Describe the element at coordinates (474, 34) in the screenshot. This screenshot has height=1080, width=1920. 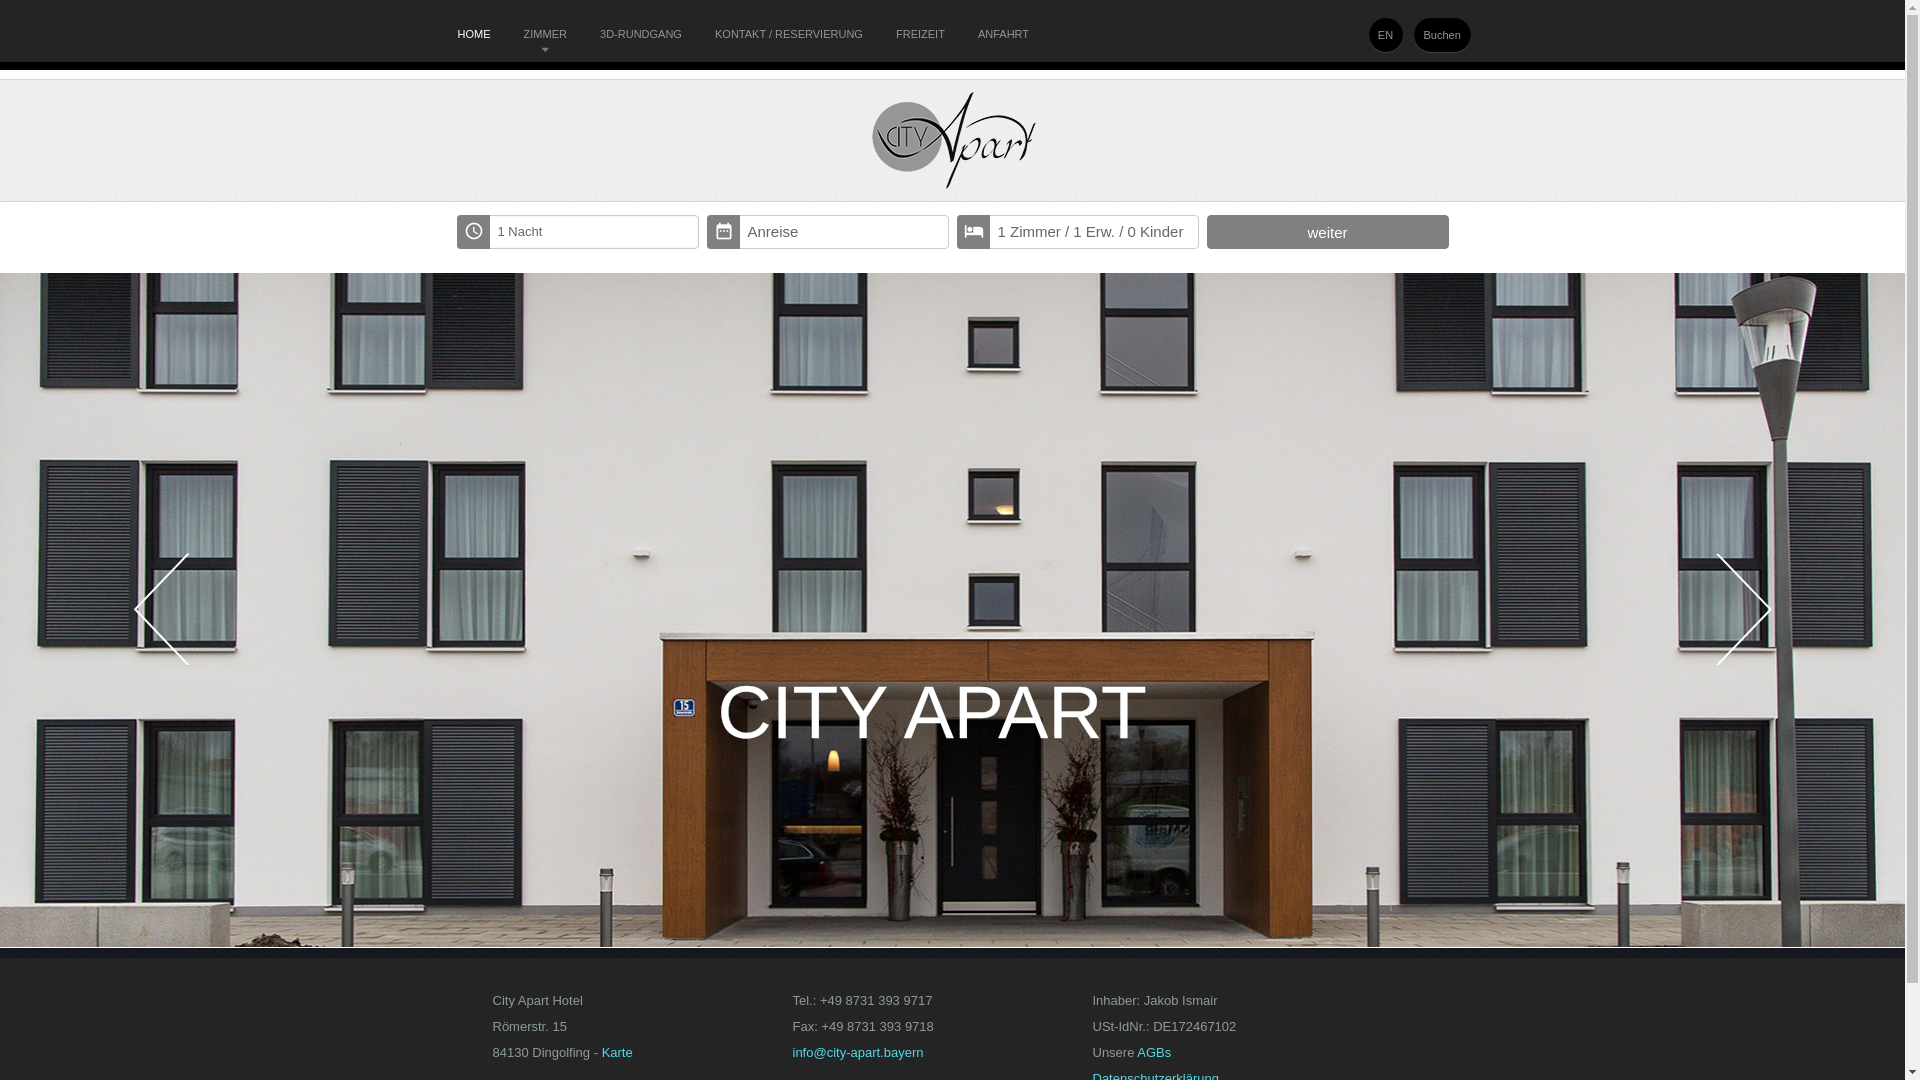
I see `HOME` at that location.